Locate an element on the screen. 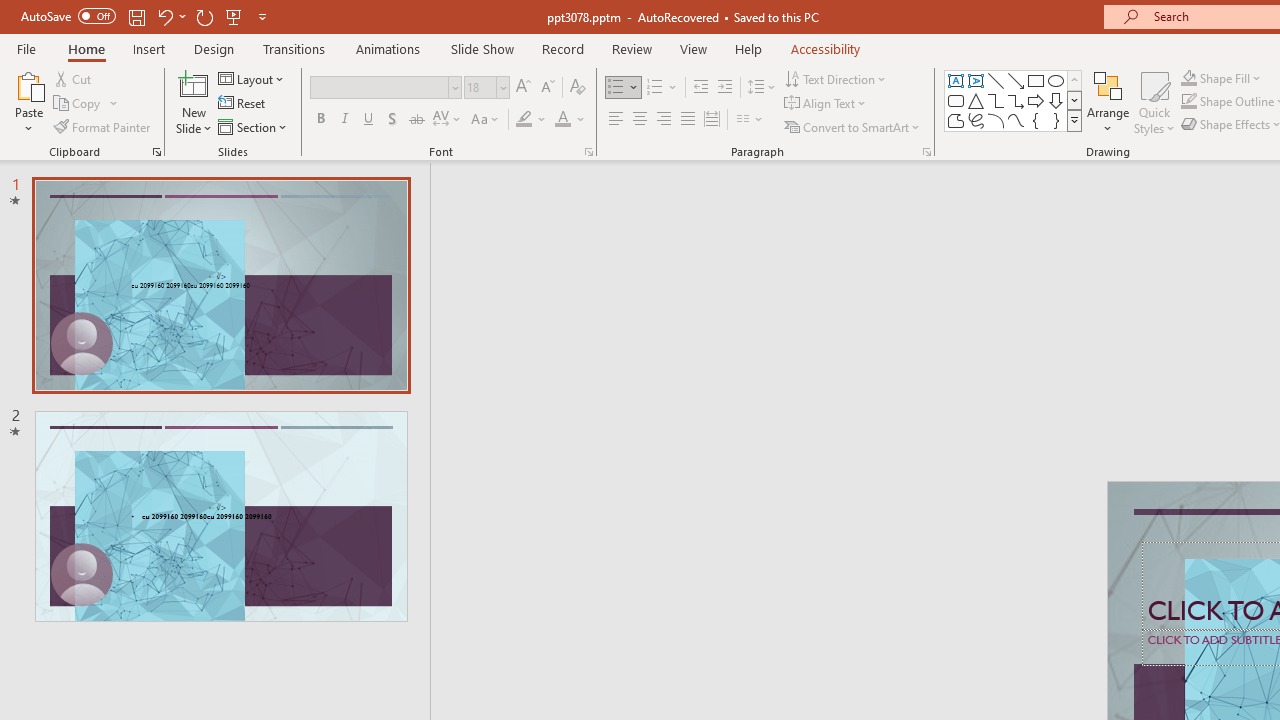 This screenshot has width=1280, height=720. Shadow is located at coordinates (392, 120).